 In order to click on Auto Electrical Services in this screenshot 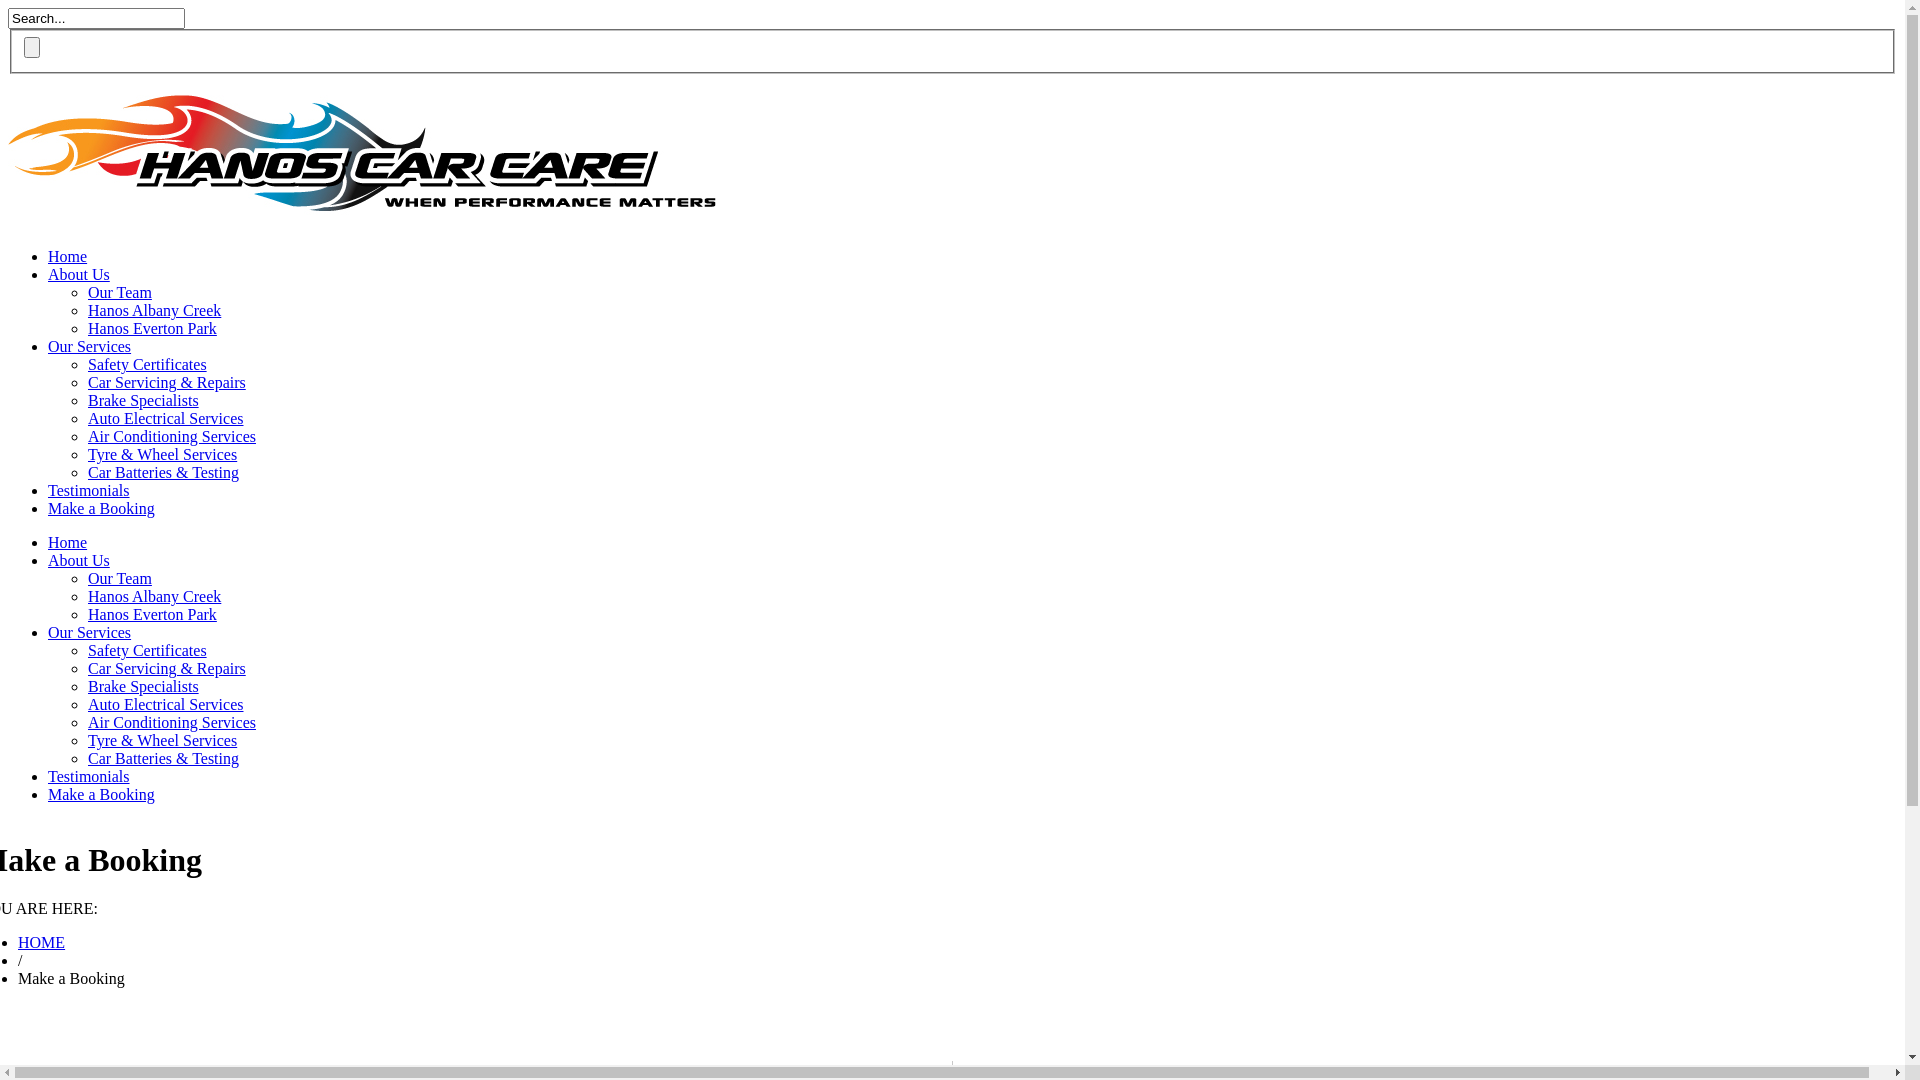, I will do `click(166, 418)`.